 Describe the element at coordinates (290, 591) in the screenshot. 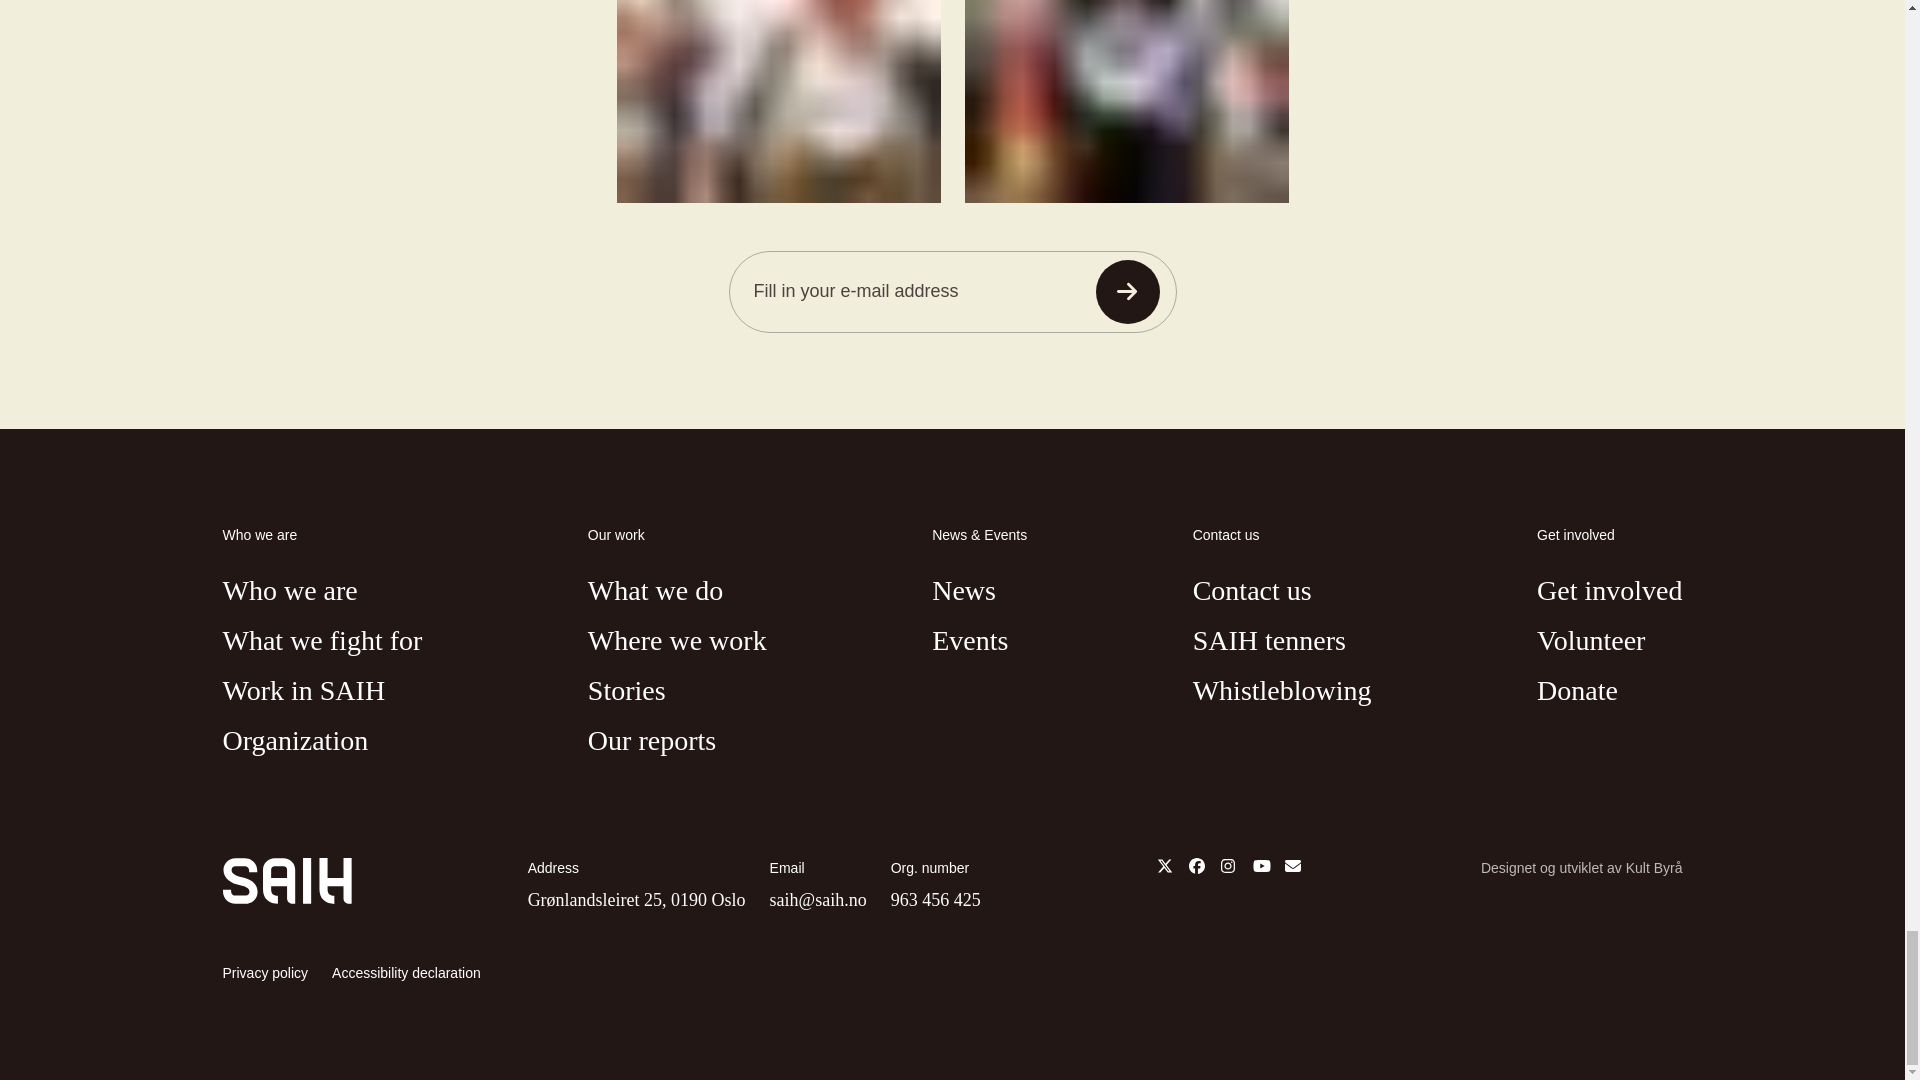

I see `Who we are` at that location.